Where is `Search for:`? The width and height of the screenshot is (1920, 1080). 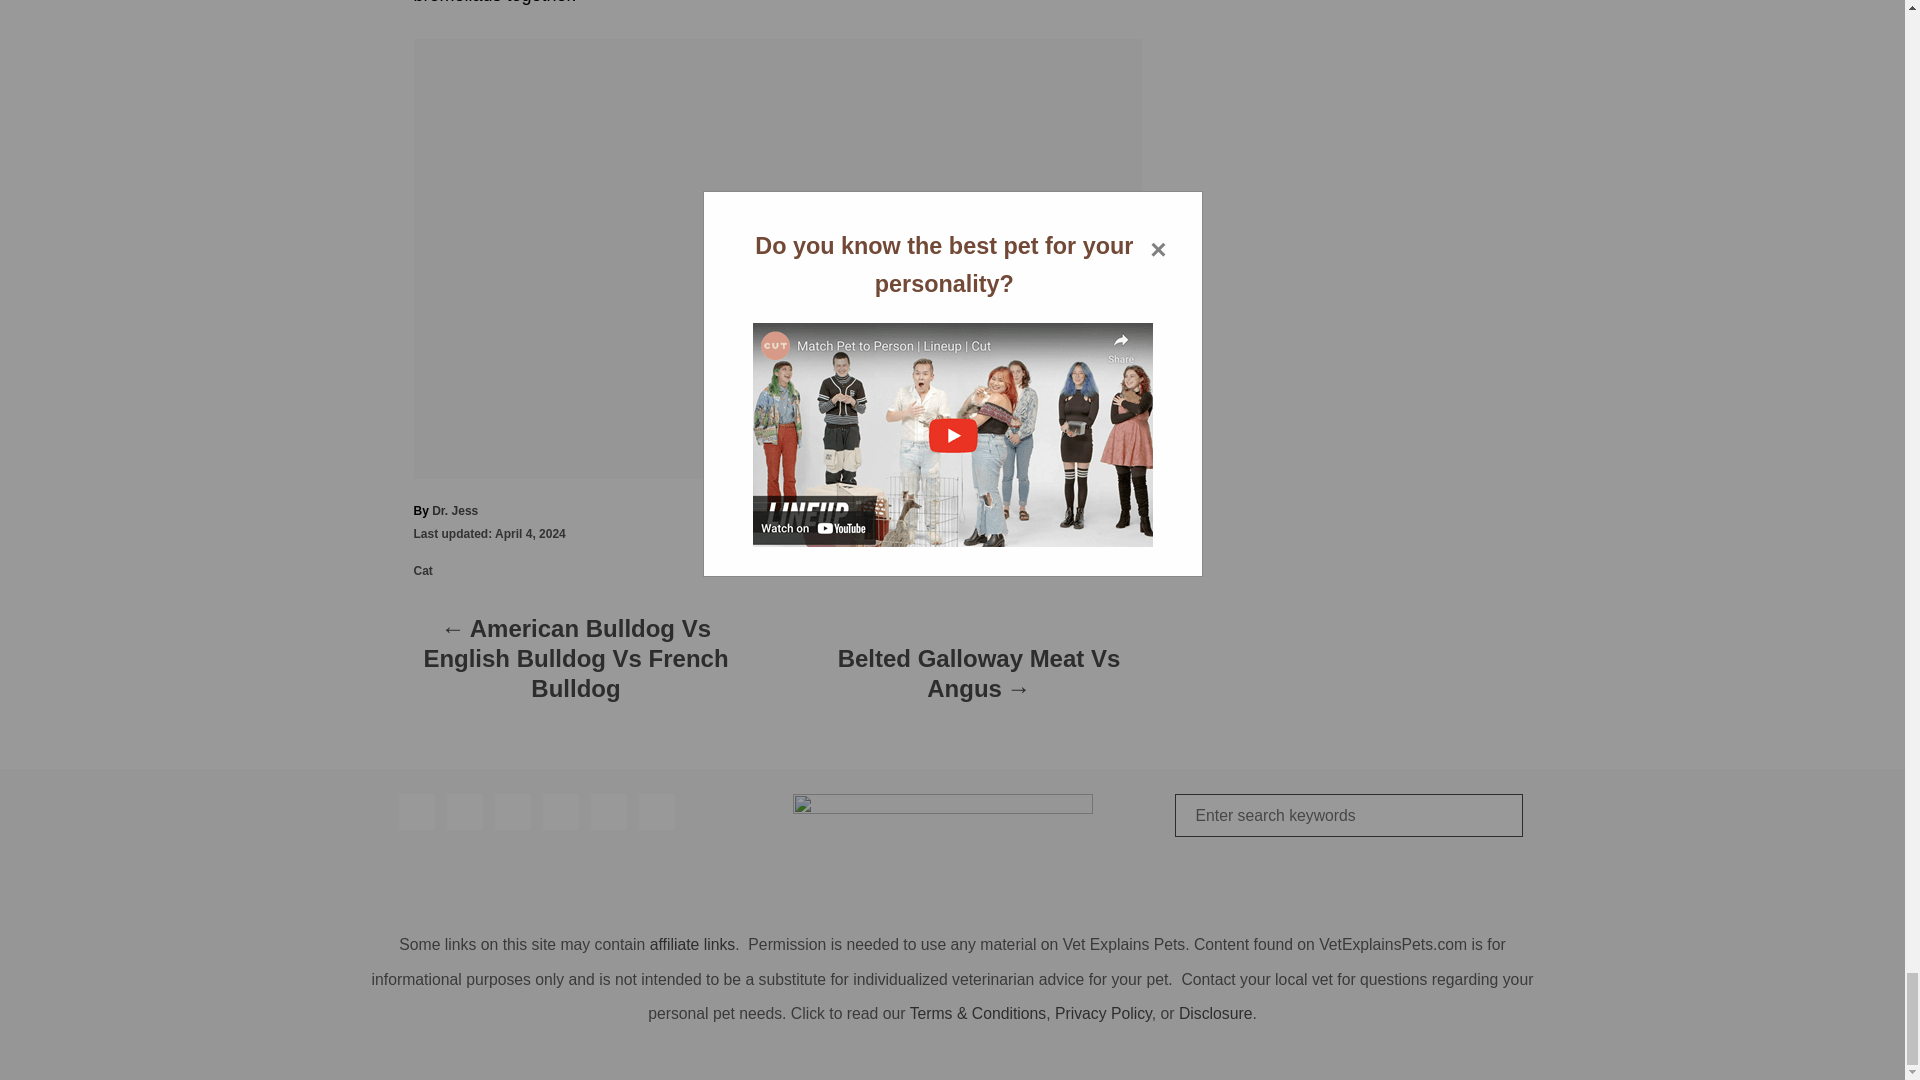
Search for: is located at coordinates (1348, 815).